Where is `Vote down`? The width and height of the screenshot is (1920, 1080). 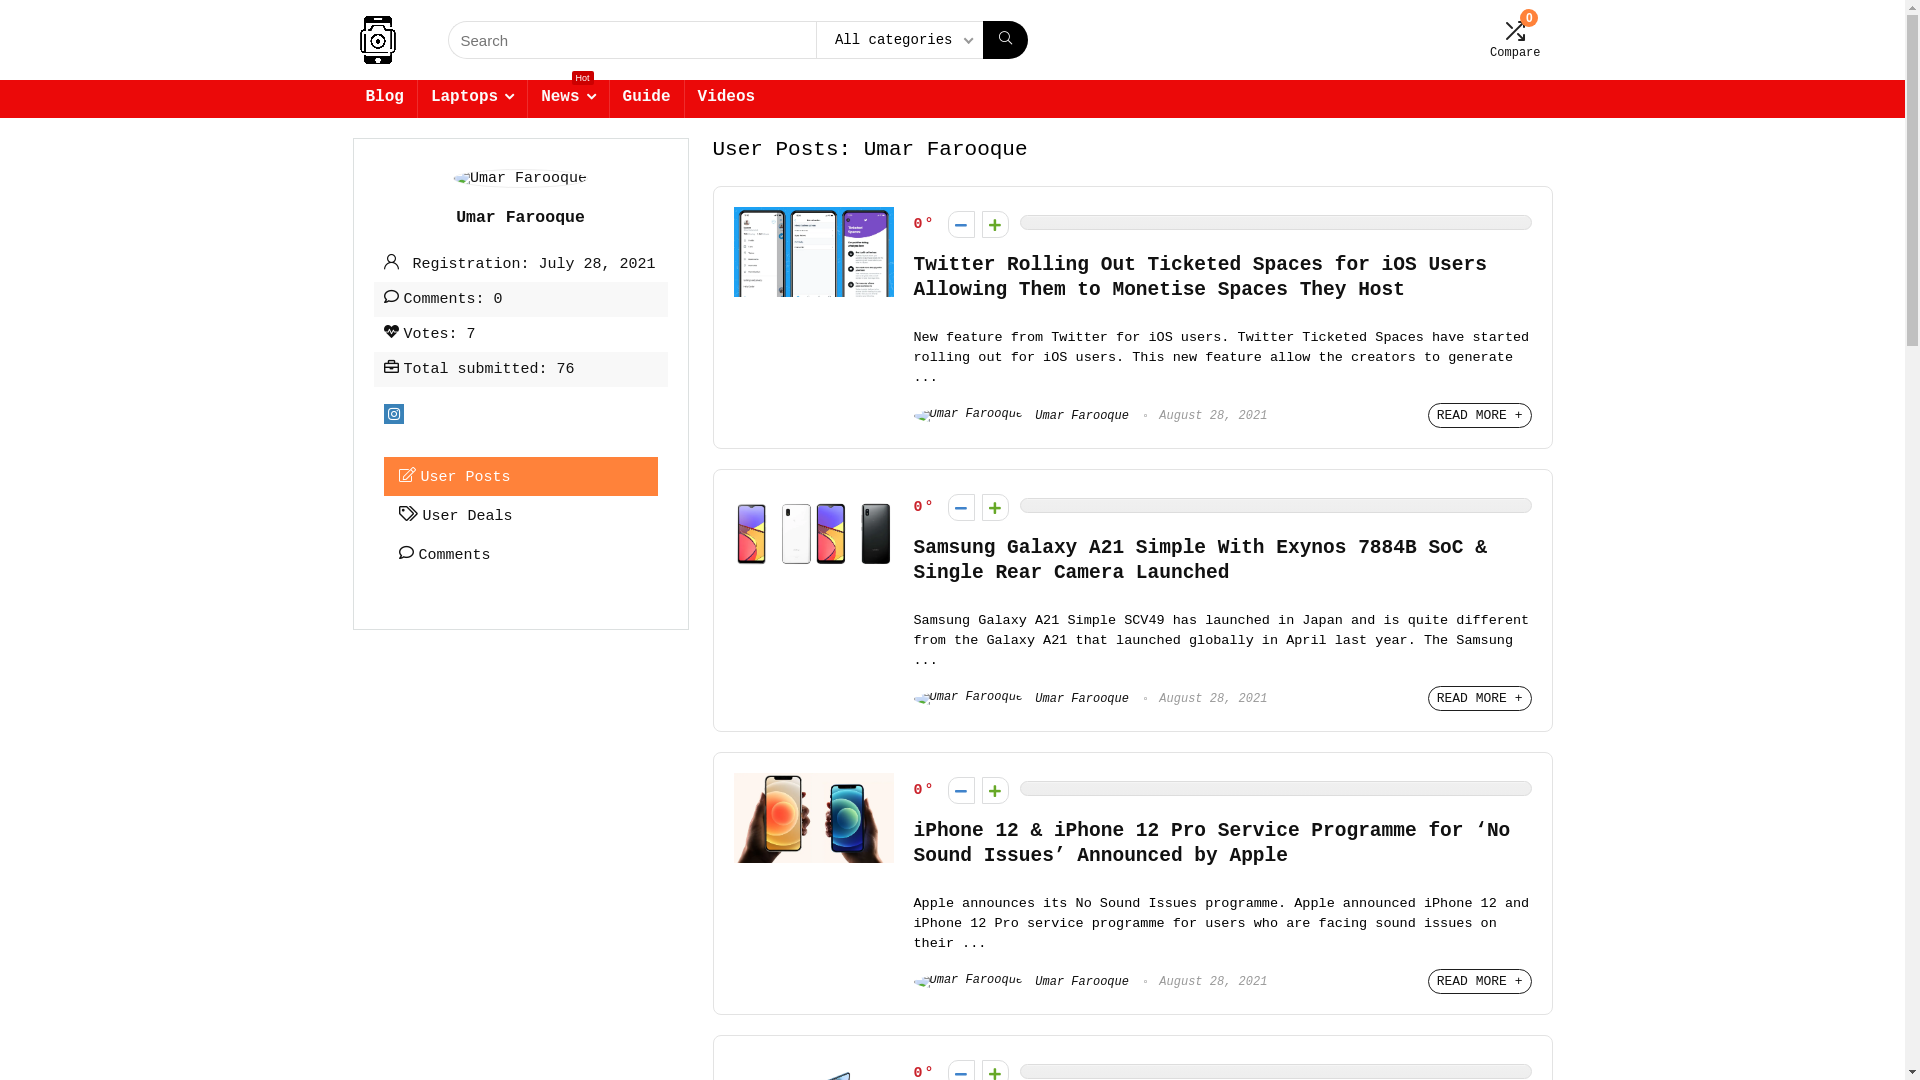 Vote down is located at coordinates (962, 790).